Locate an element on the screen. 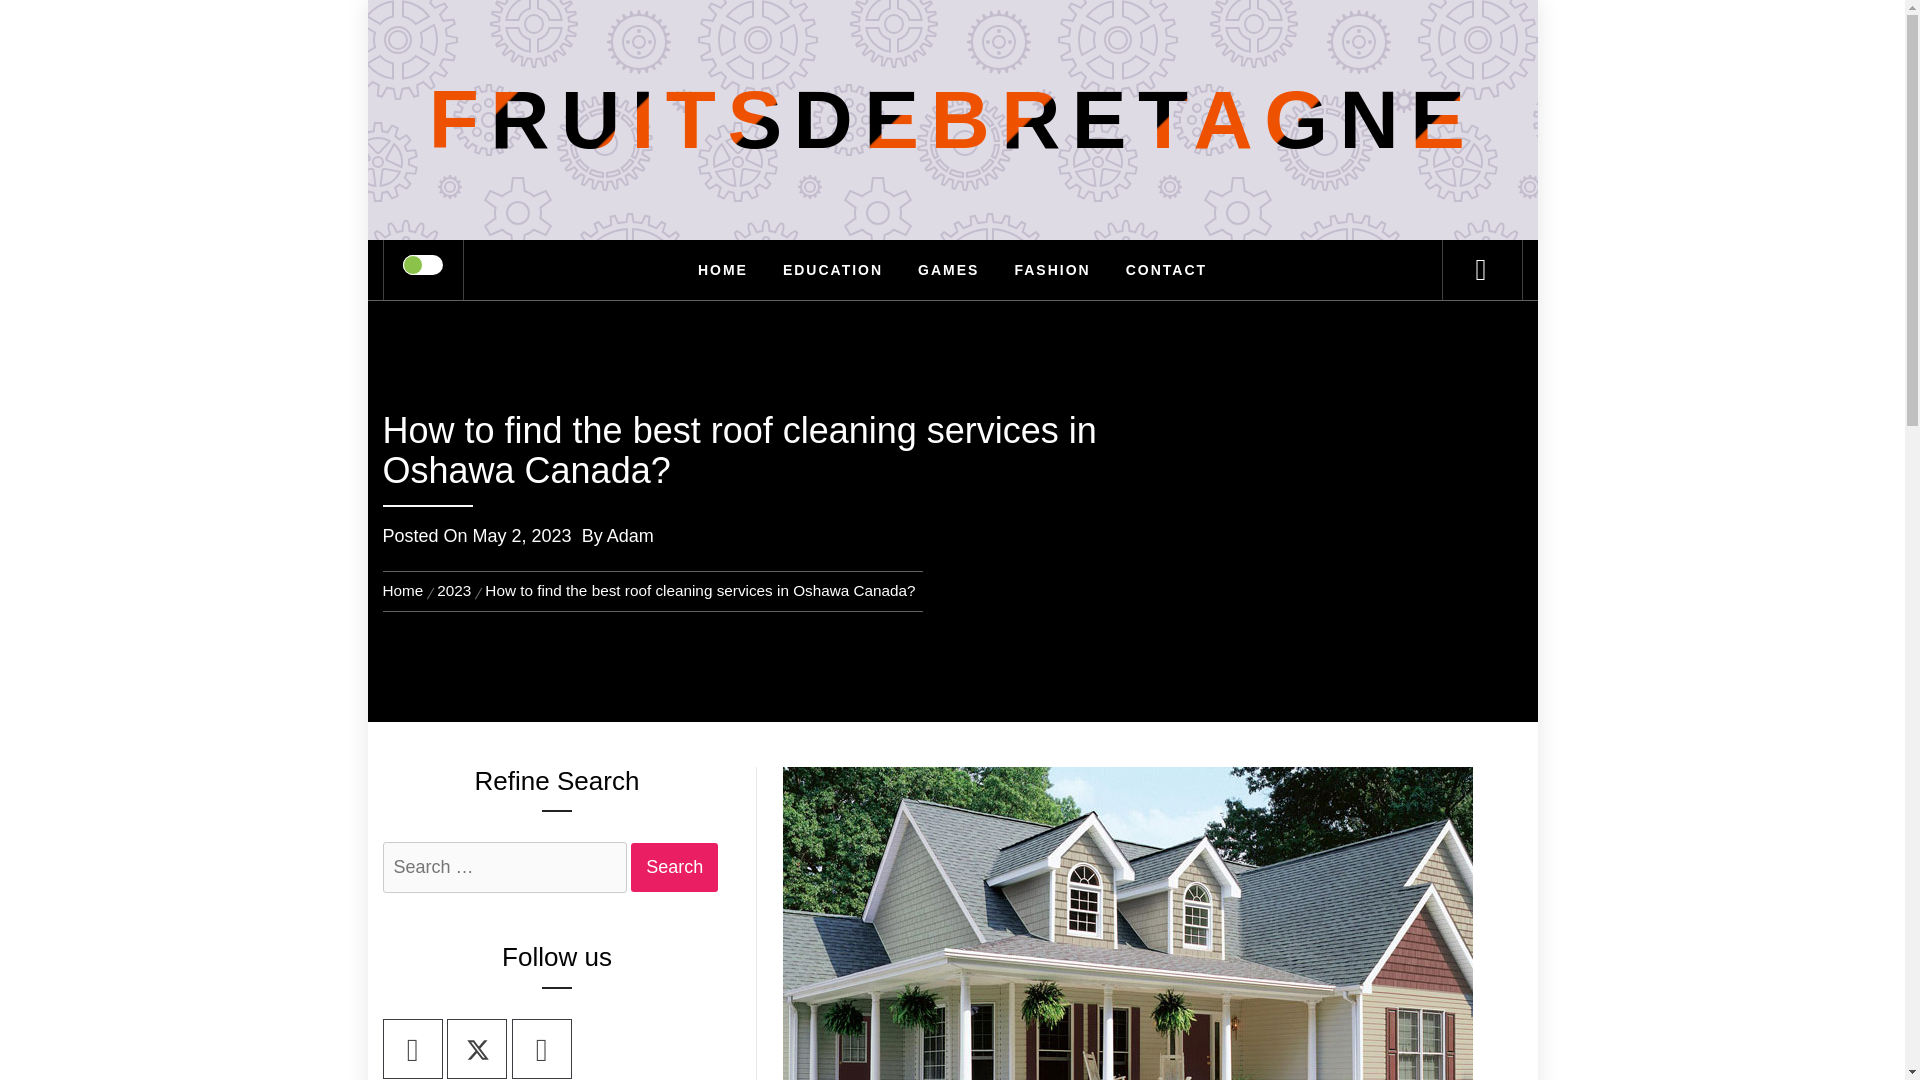 This screenshot has height=1080, width=1920. Search is located at coordinates (674, 868).